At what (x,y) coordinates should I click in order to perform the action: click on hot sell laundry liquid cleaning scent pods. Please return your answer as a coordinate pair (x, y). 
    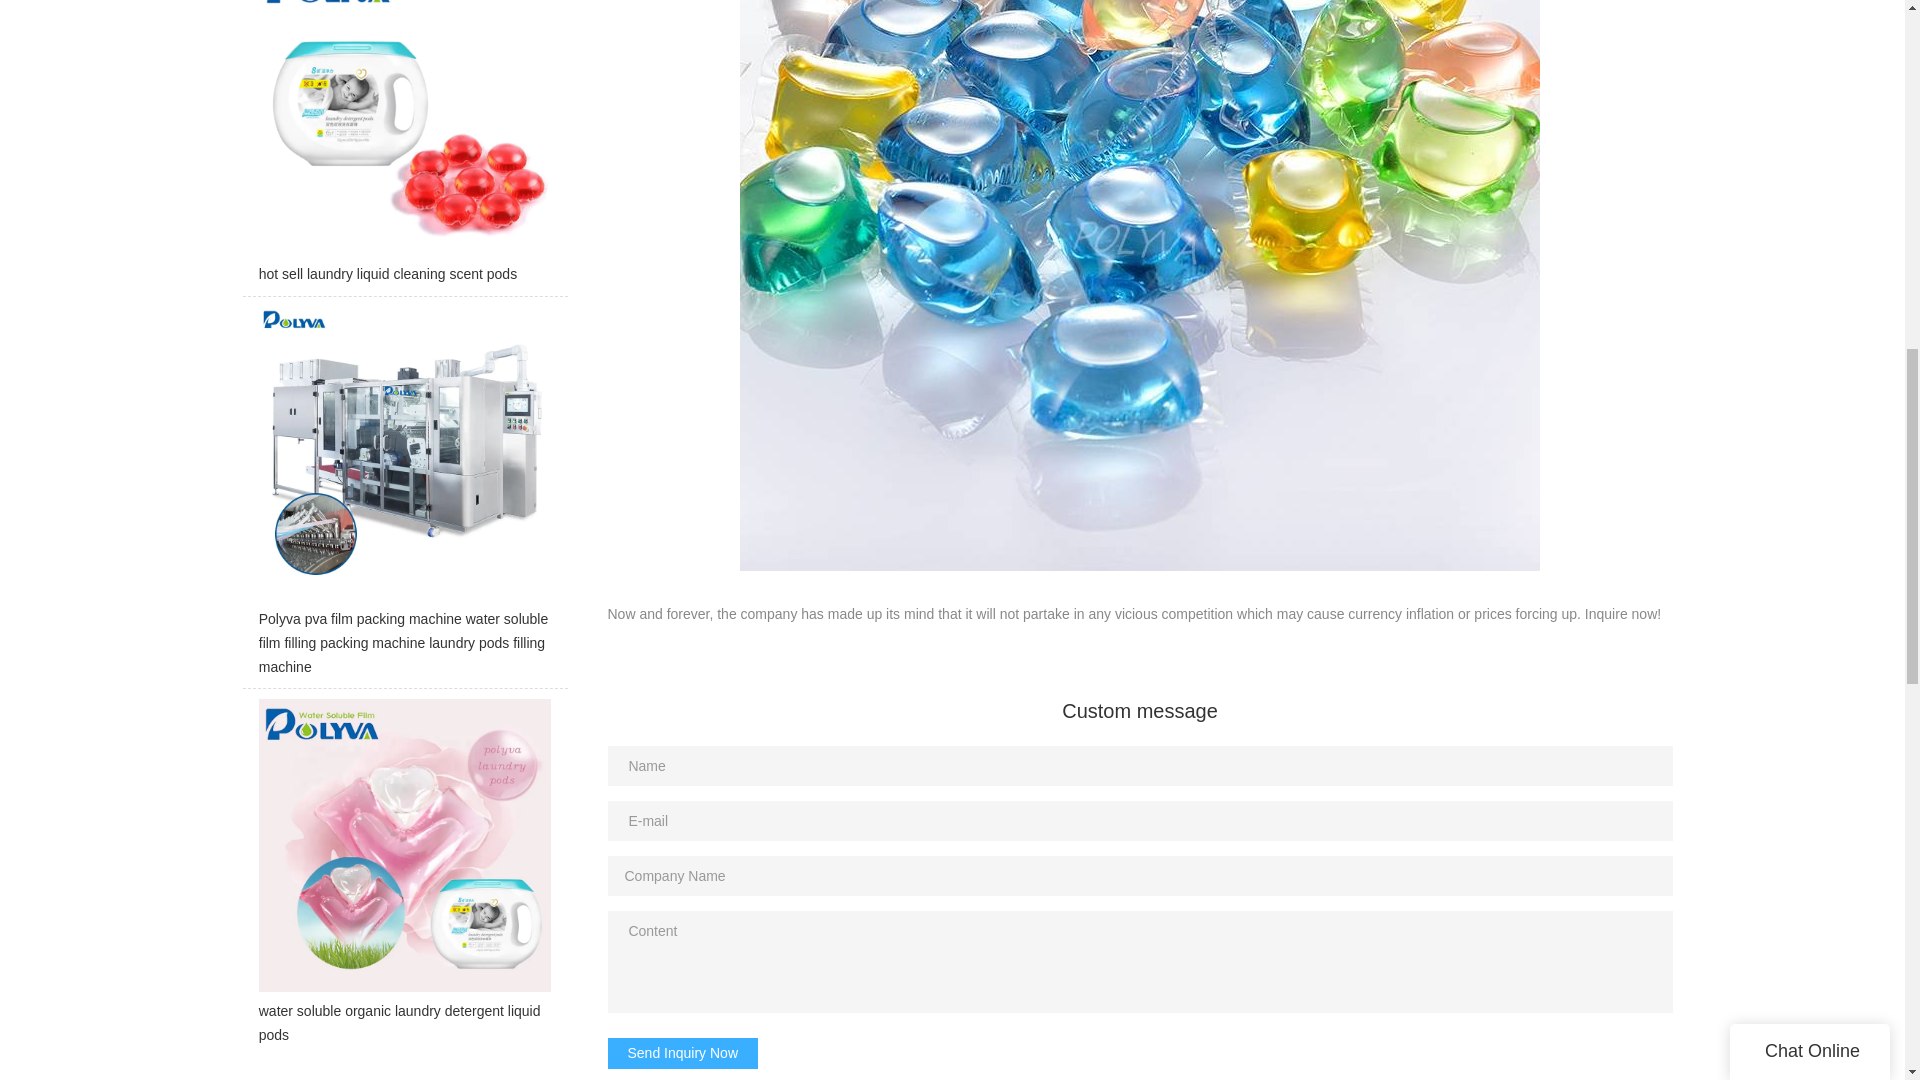
    Looking at the image, I should click on (404, 148).